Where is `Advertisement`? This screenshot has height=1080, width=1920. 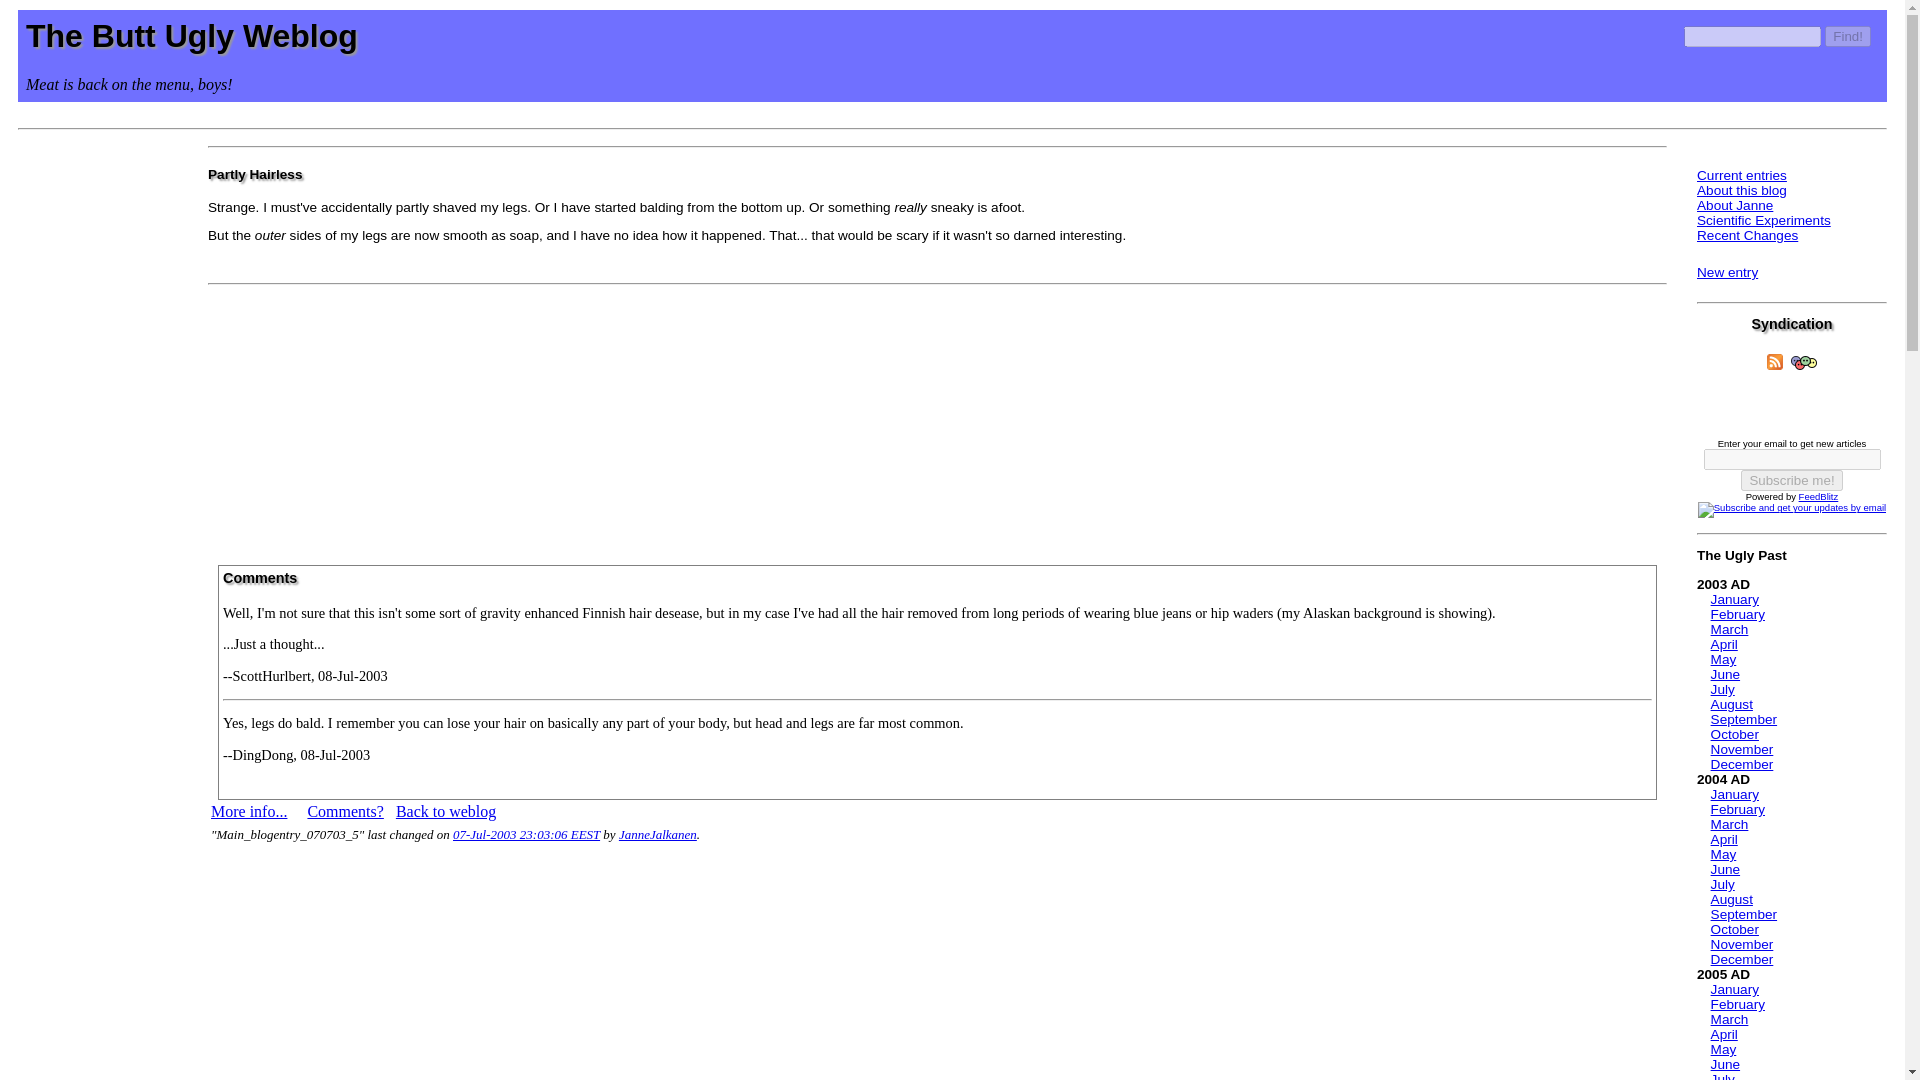
Advertisement is located at coordinates (938, 418).